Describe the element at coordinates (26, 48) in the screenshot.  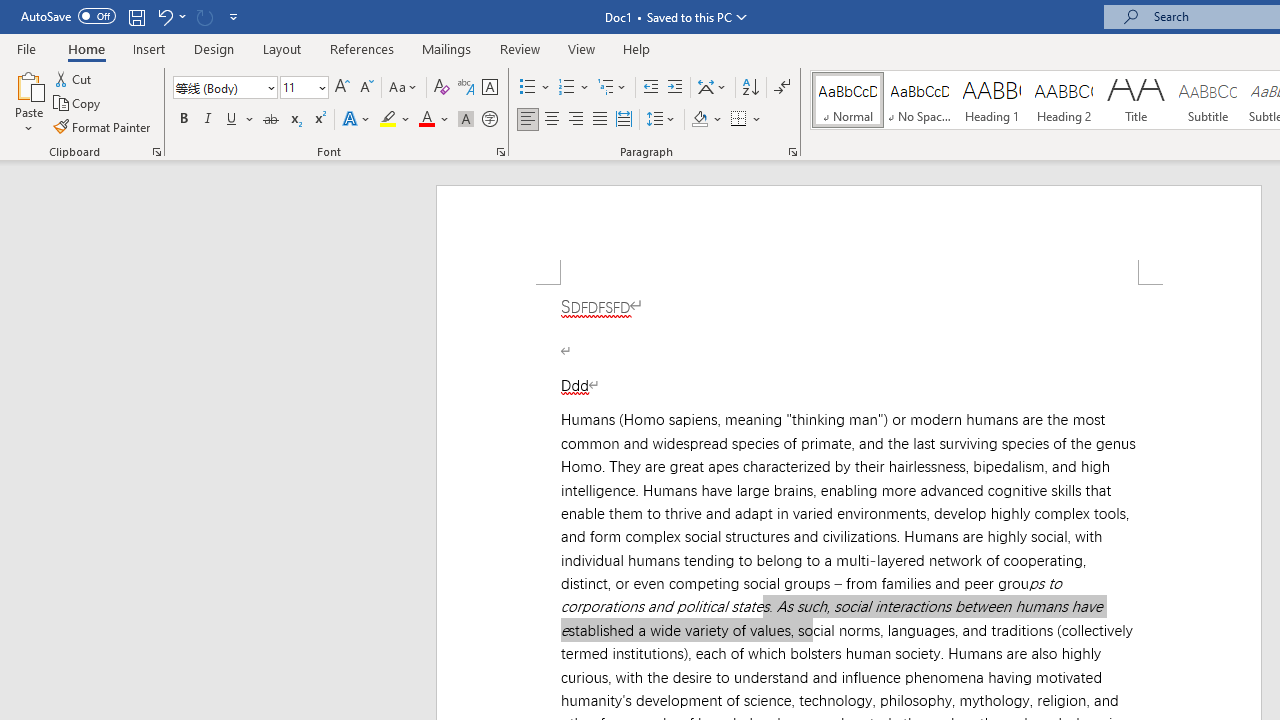
I see `File Tab` at that location.